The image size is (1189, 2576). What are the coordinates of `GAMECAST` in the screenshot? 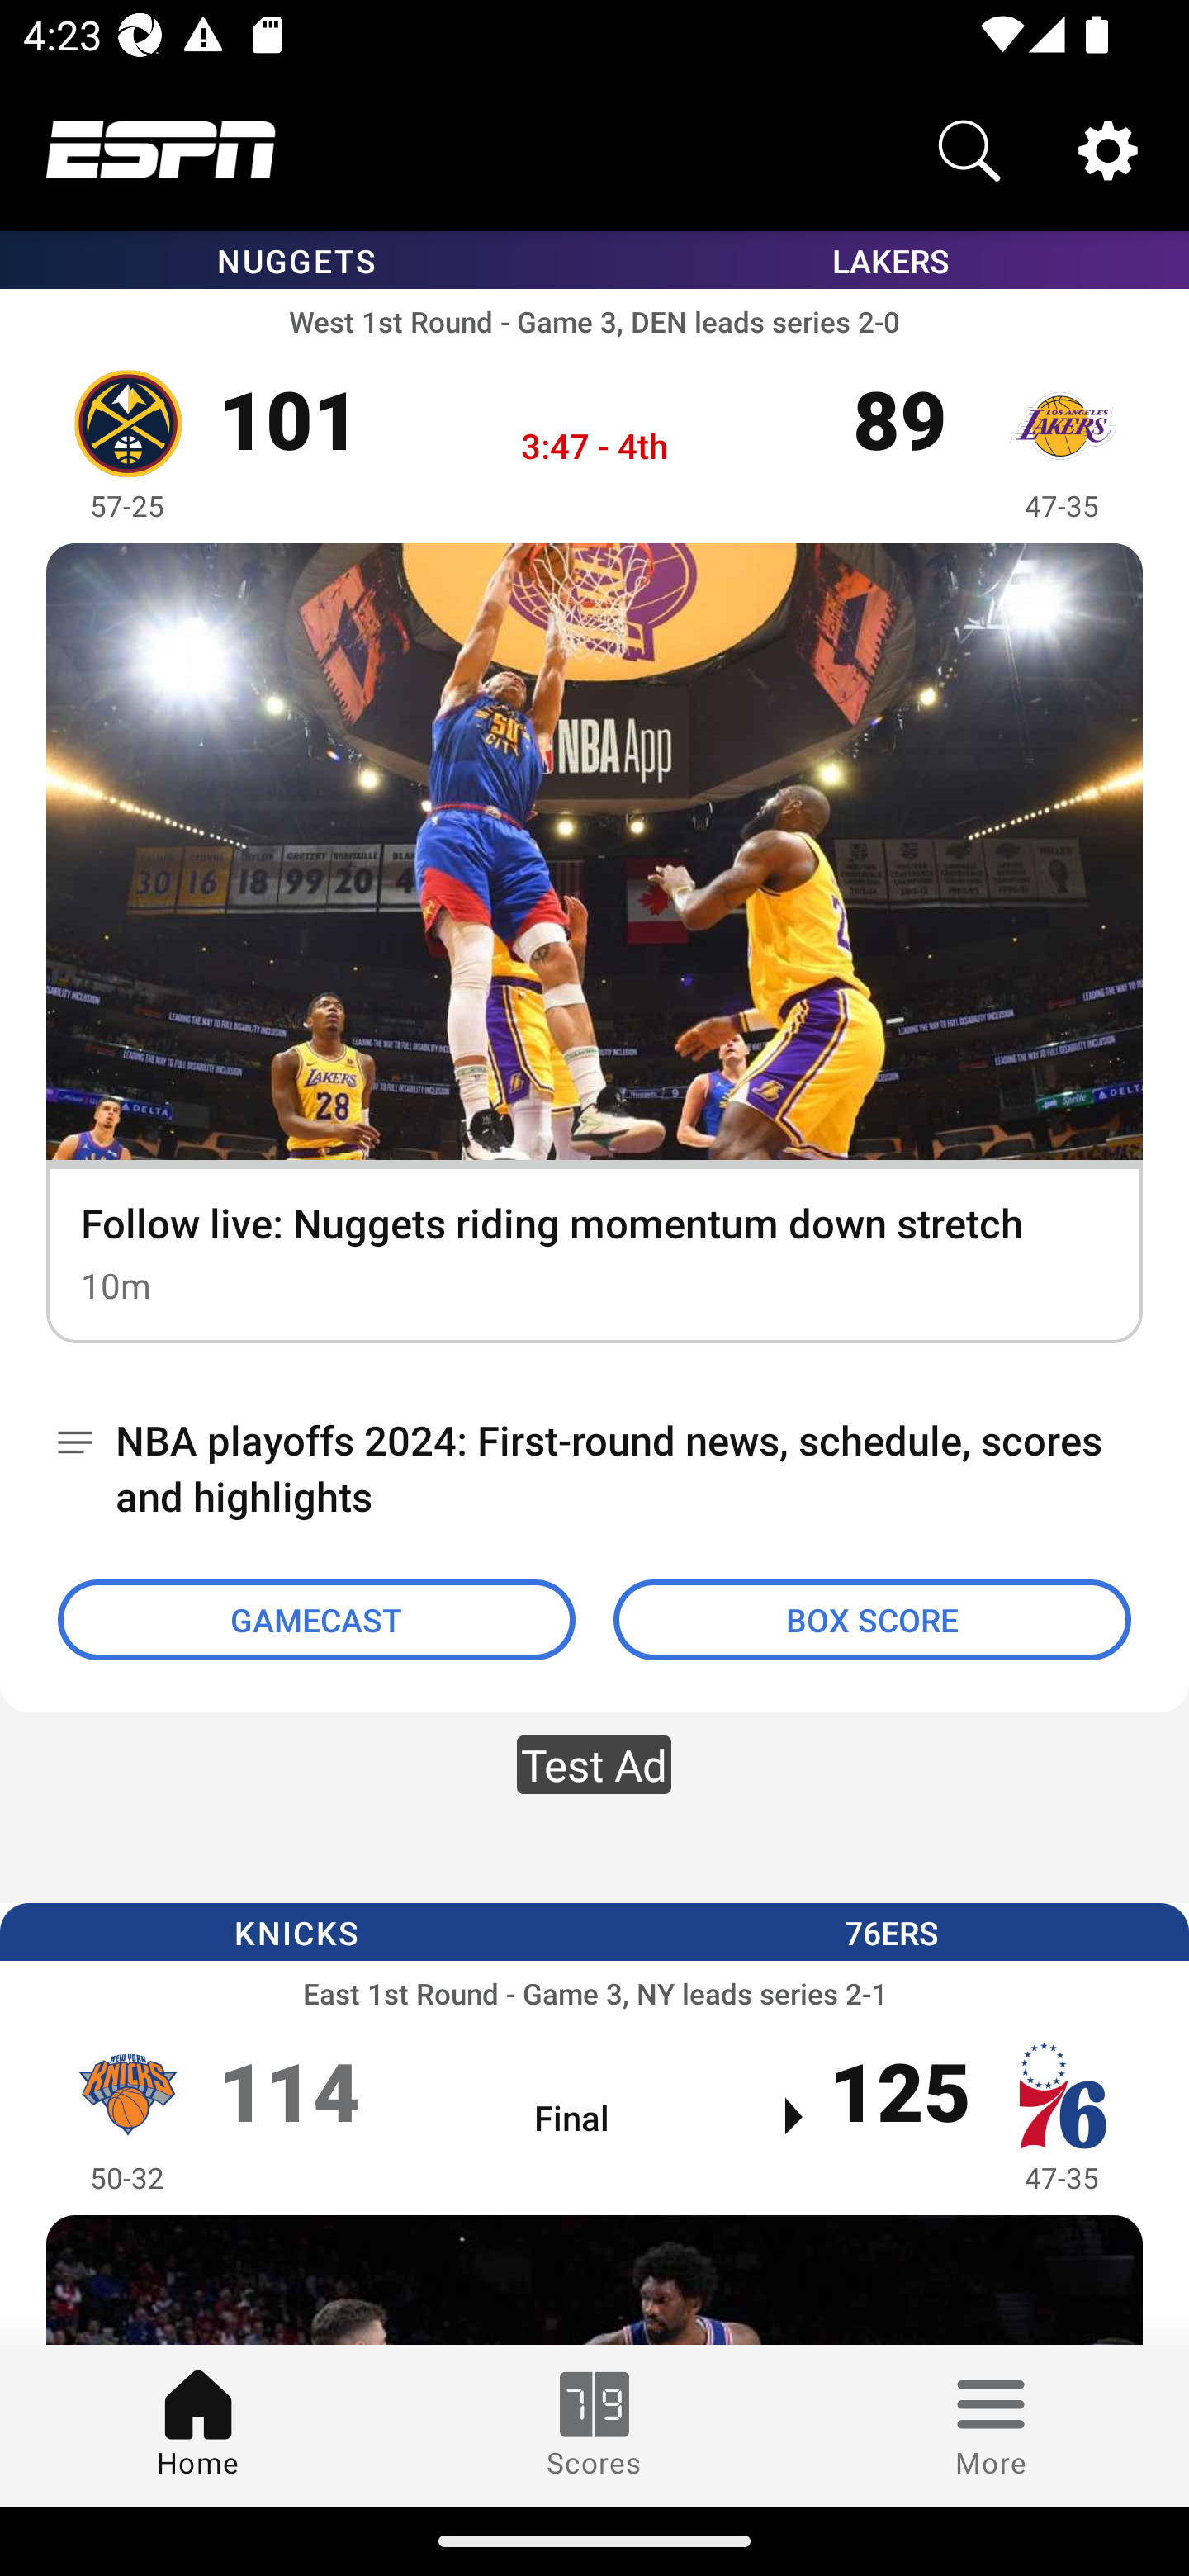 It's located at (316, 1620).